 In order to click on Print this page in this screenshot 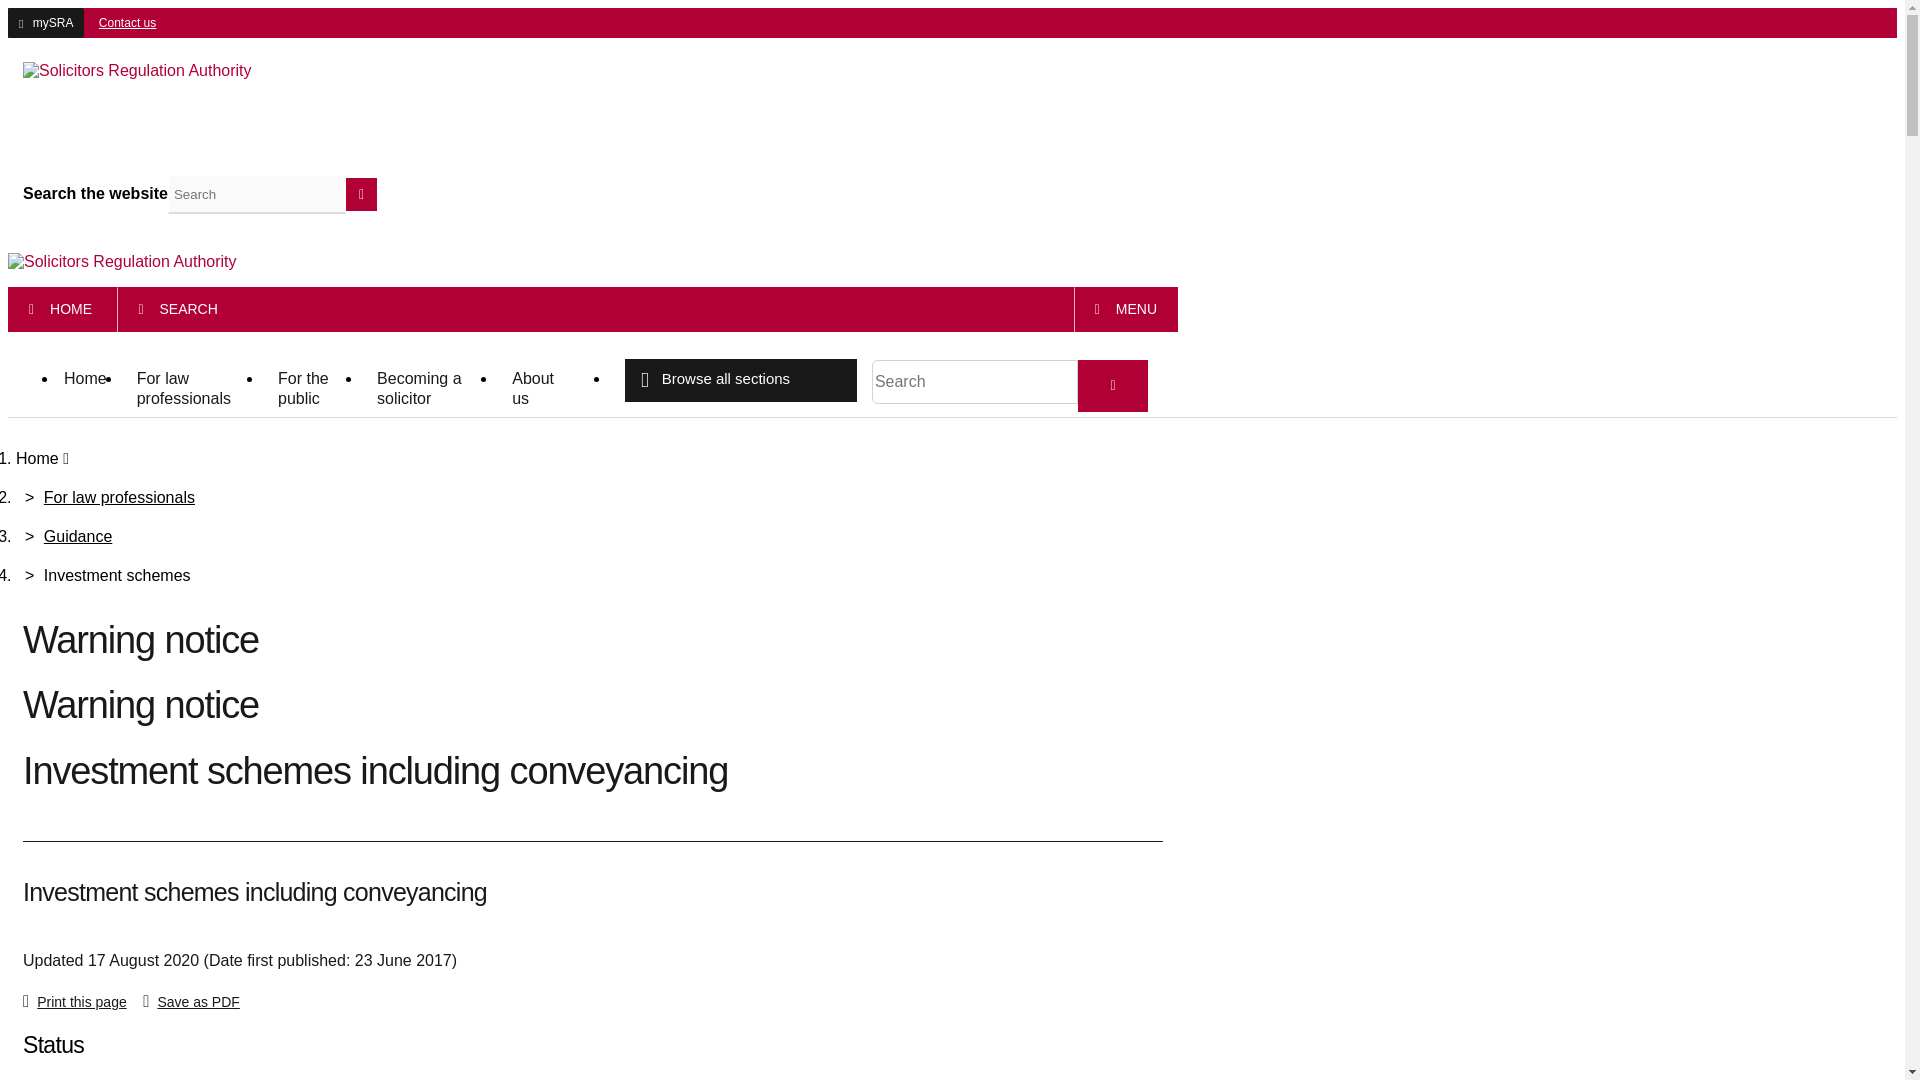, I will do `click(80, 1001)`.